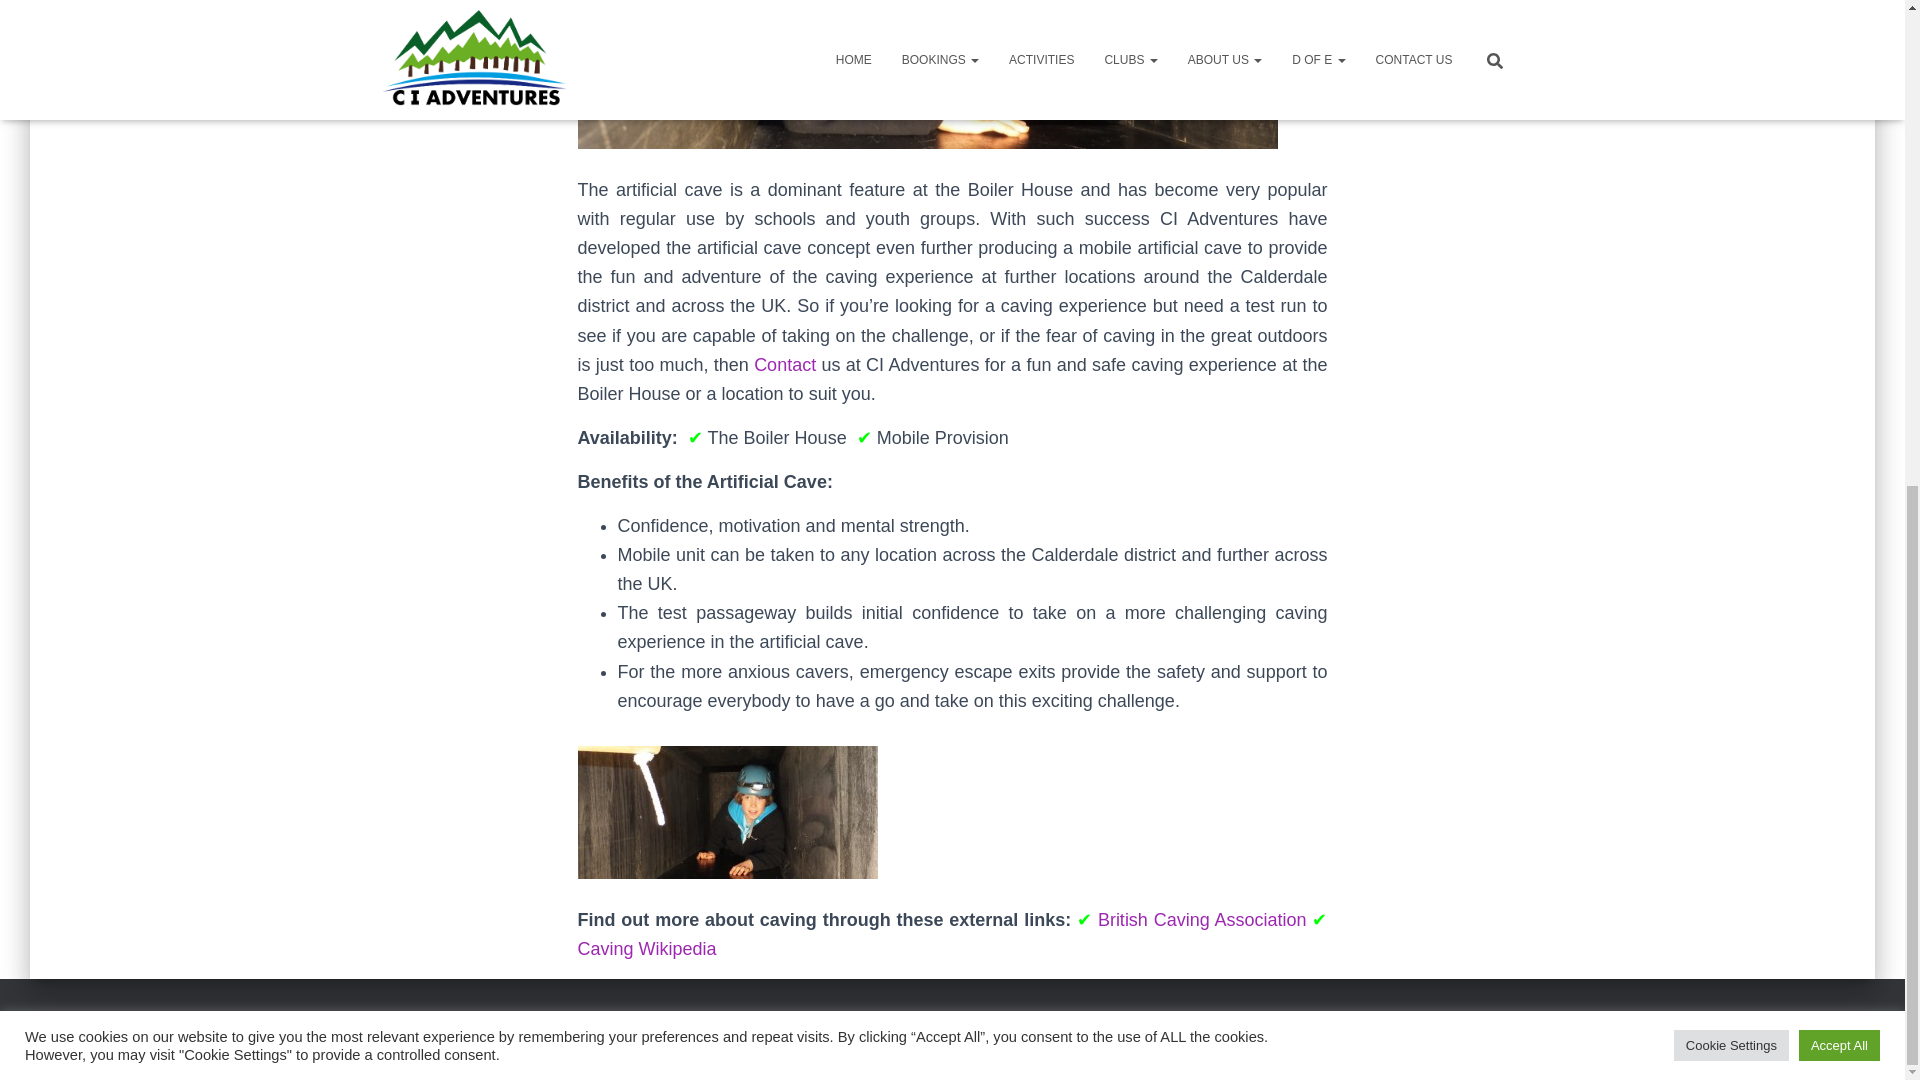  What do you see at coordinates (1490, 1035) in the screenshot?
I see `ThemeIsle` at bounding box center [1490, 1035].